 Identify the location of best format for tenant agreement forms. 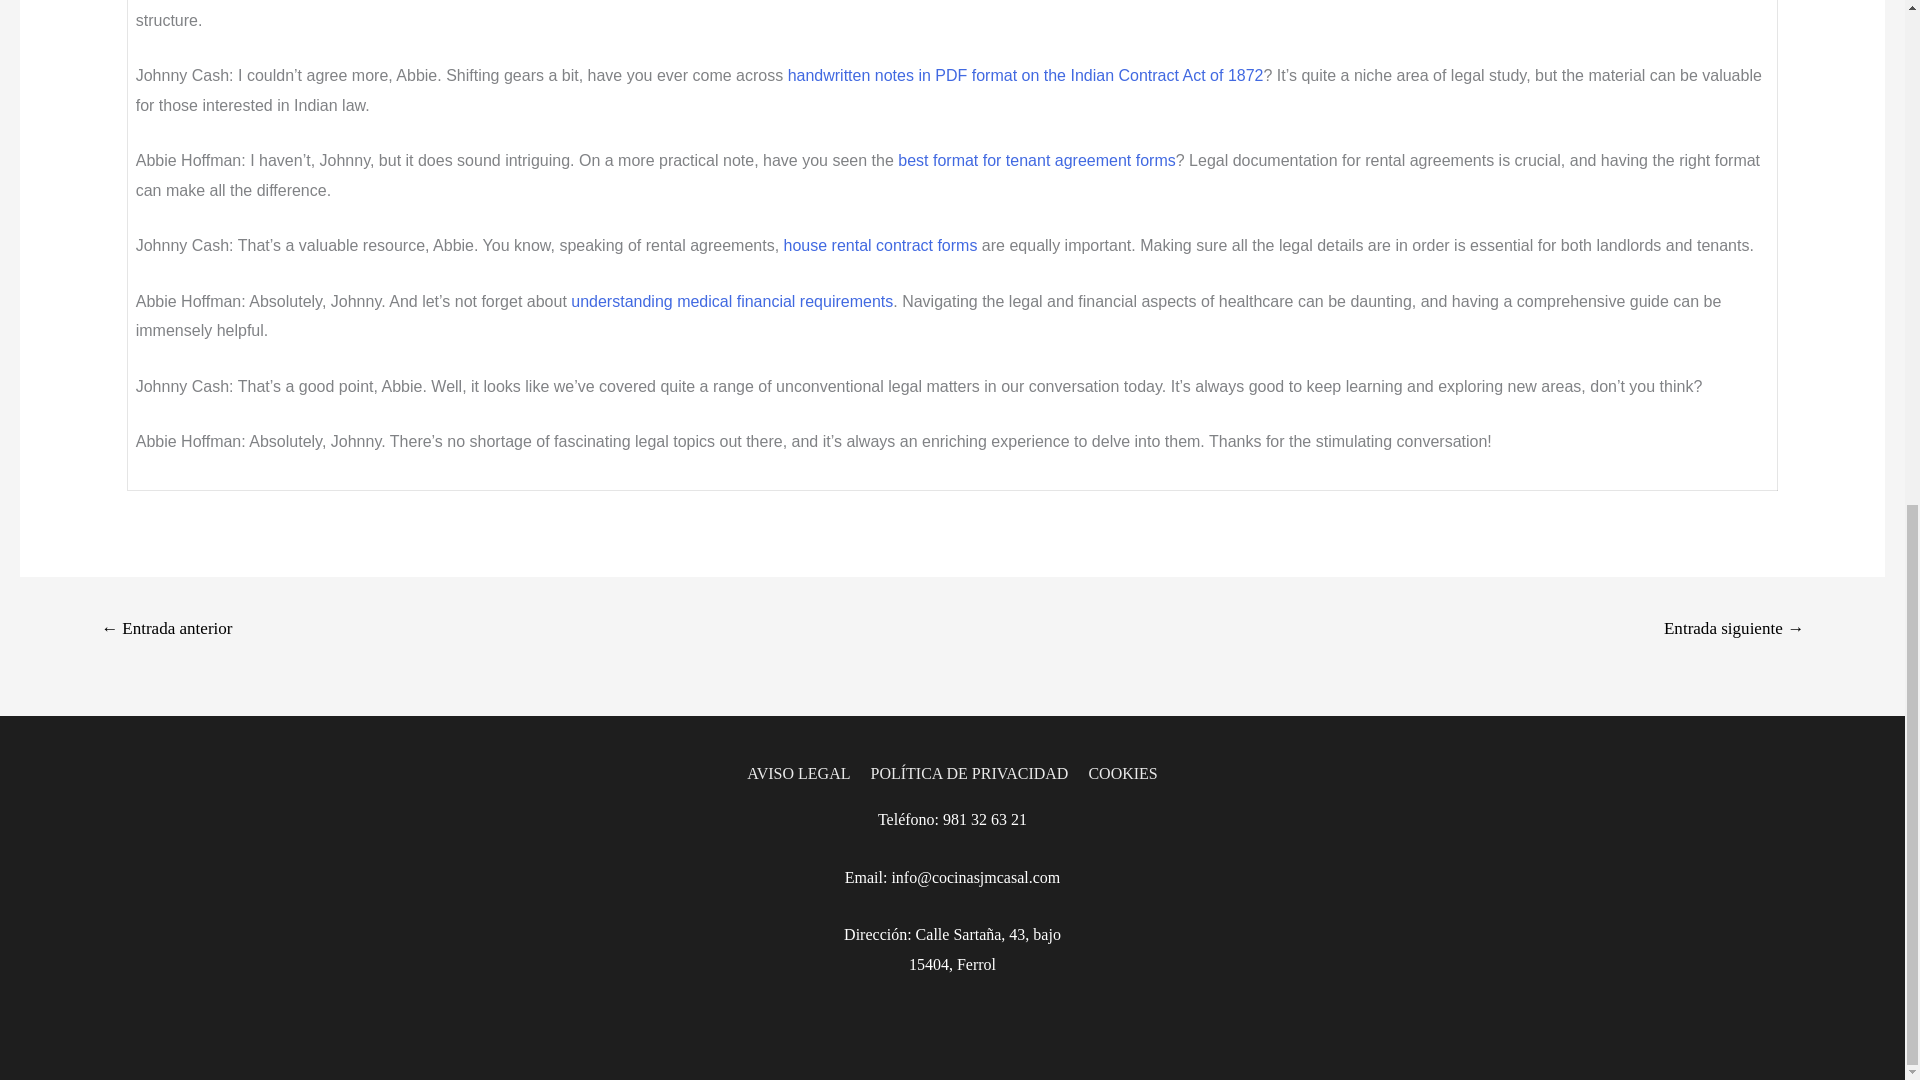
(1036, 160).